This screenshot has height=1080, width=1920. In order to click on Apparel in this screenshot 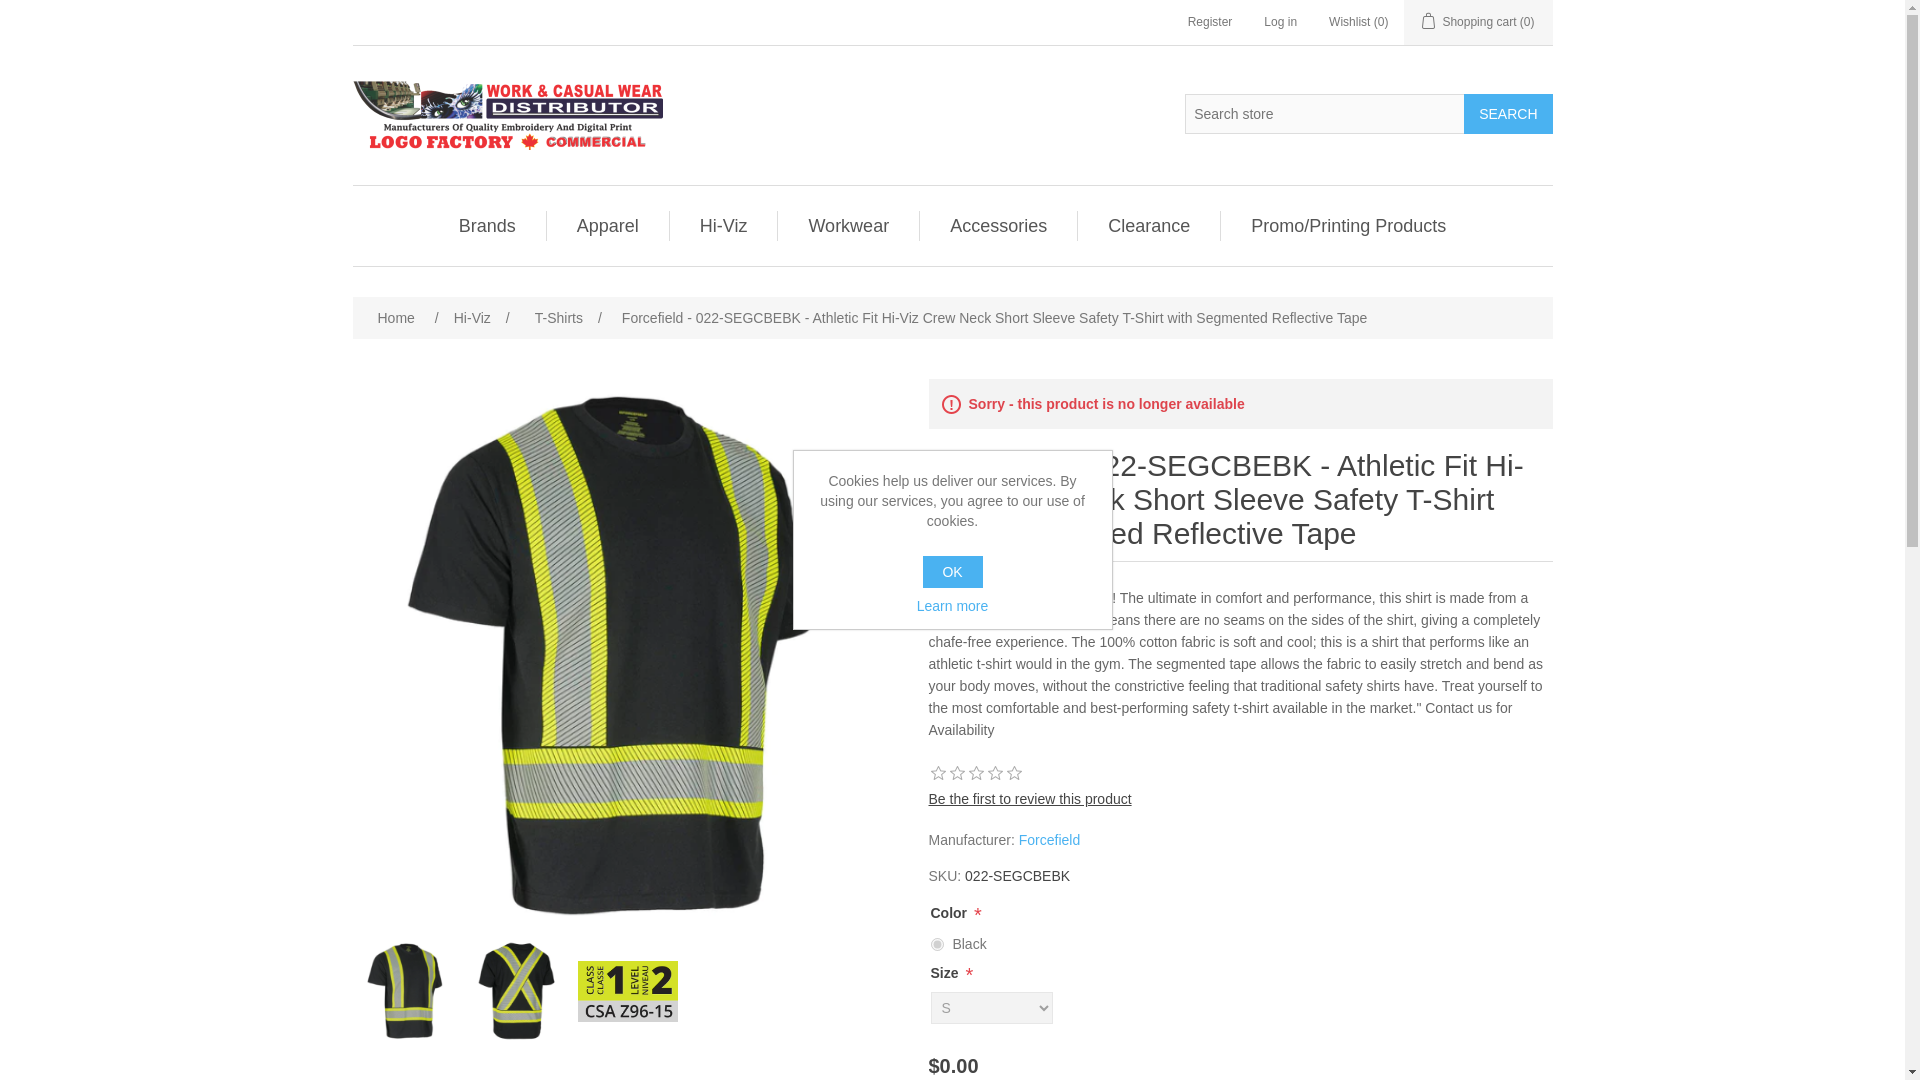, I will do `click(607, 225)`.